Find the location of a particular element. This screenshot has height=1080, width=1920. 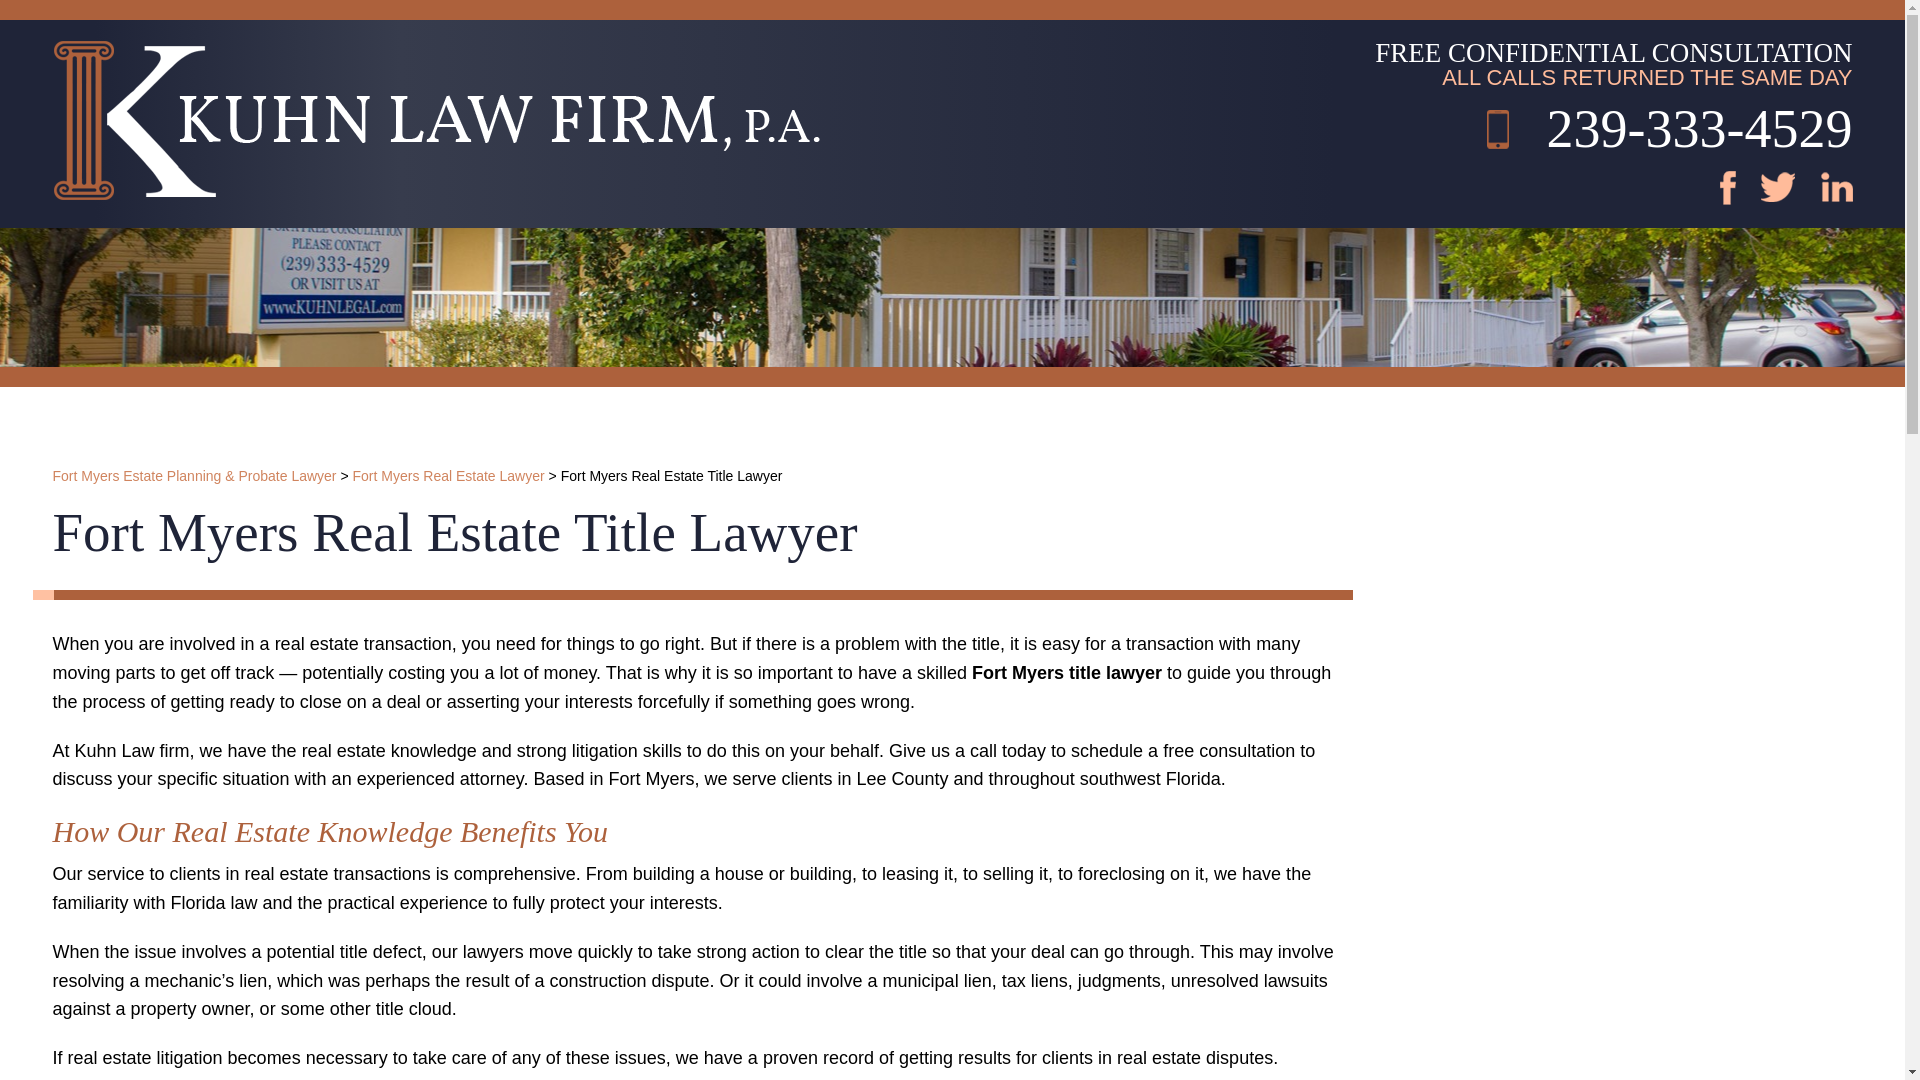

CALL is located at coordinates (938, 16).